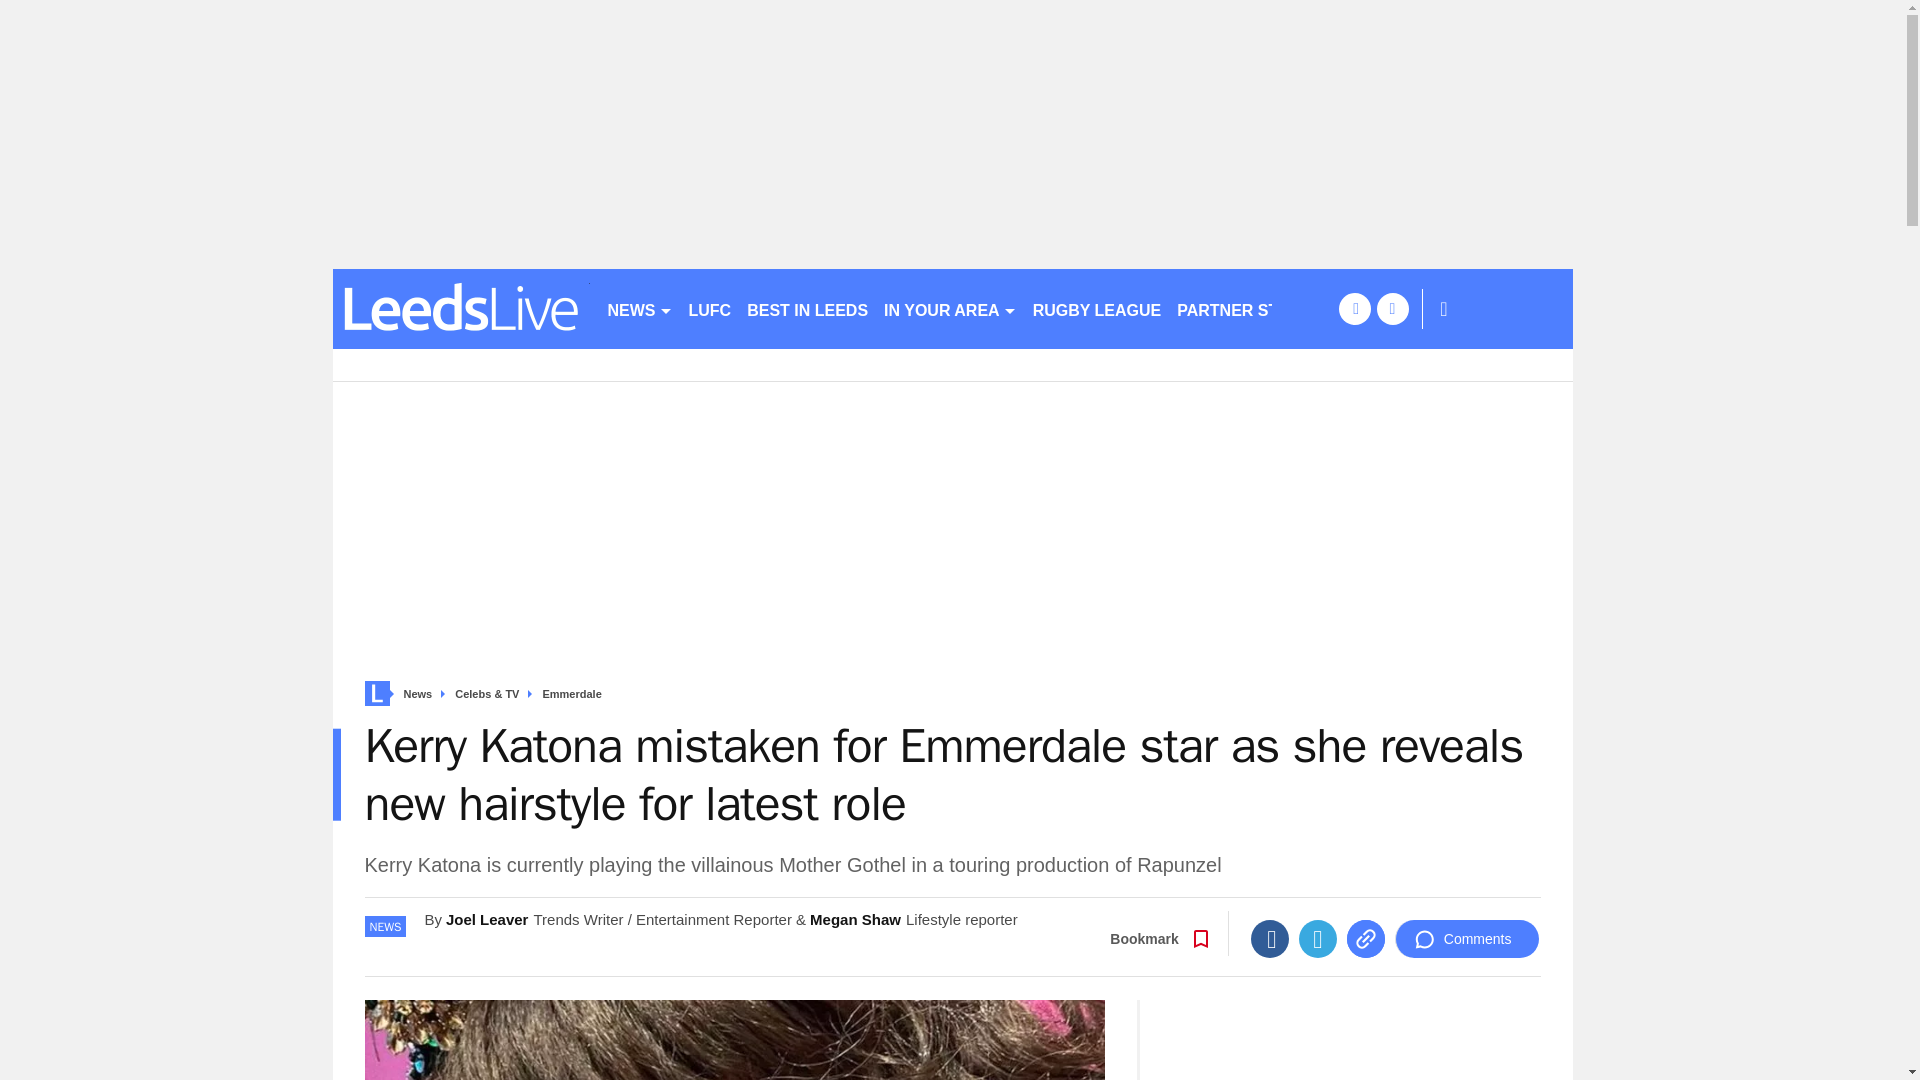 Image resolution: width=1920 pixels, height=1080 pixels. Describe the element at coordinates (1392, 308) in the screenshot. I see `twitter` at that location.